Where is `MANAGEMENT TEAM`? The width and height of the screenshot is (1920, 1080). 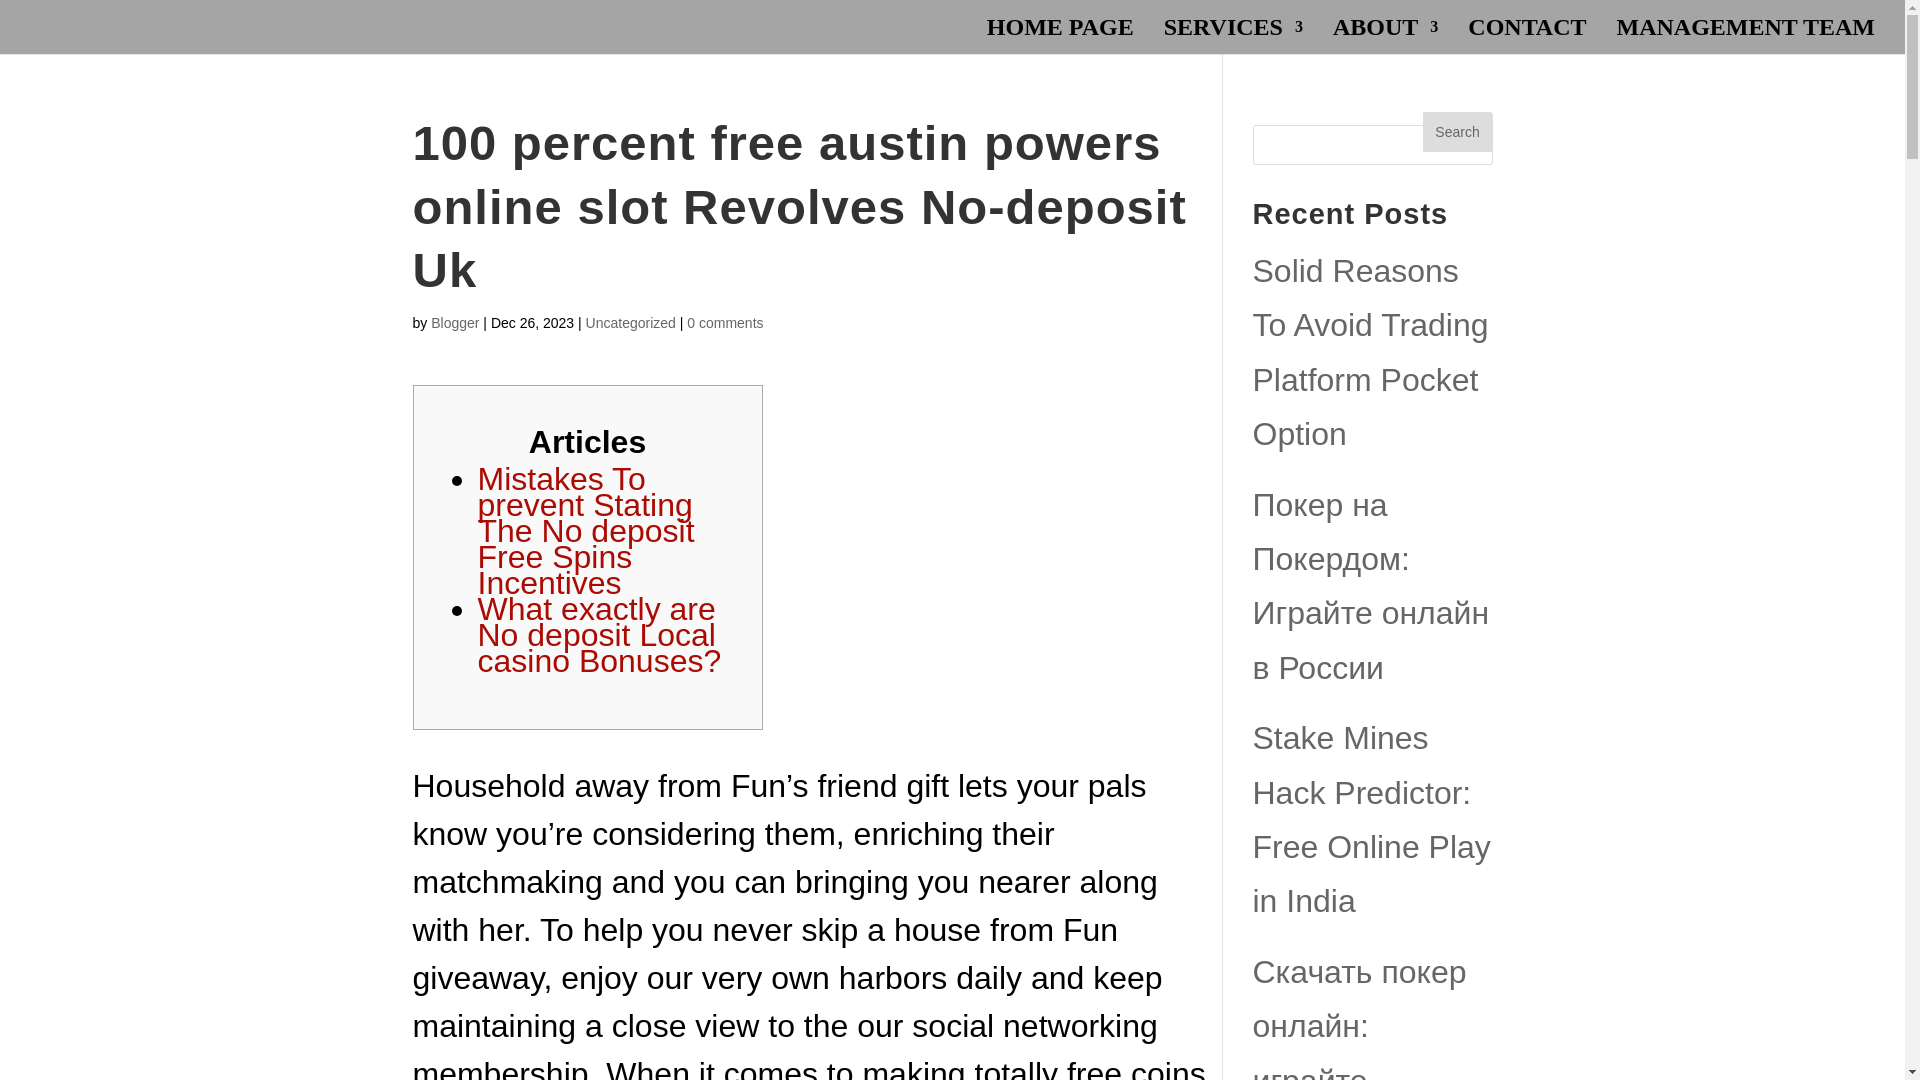 MANAGEMENT TEAM is located at coordinates (1746, 37).